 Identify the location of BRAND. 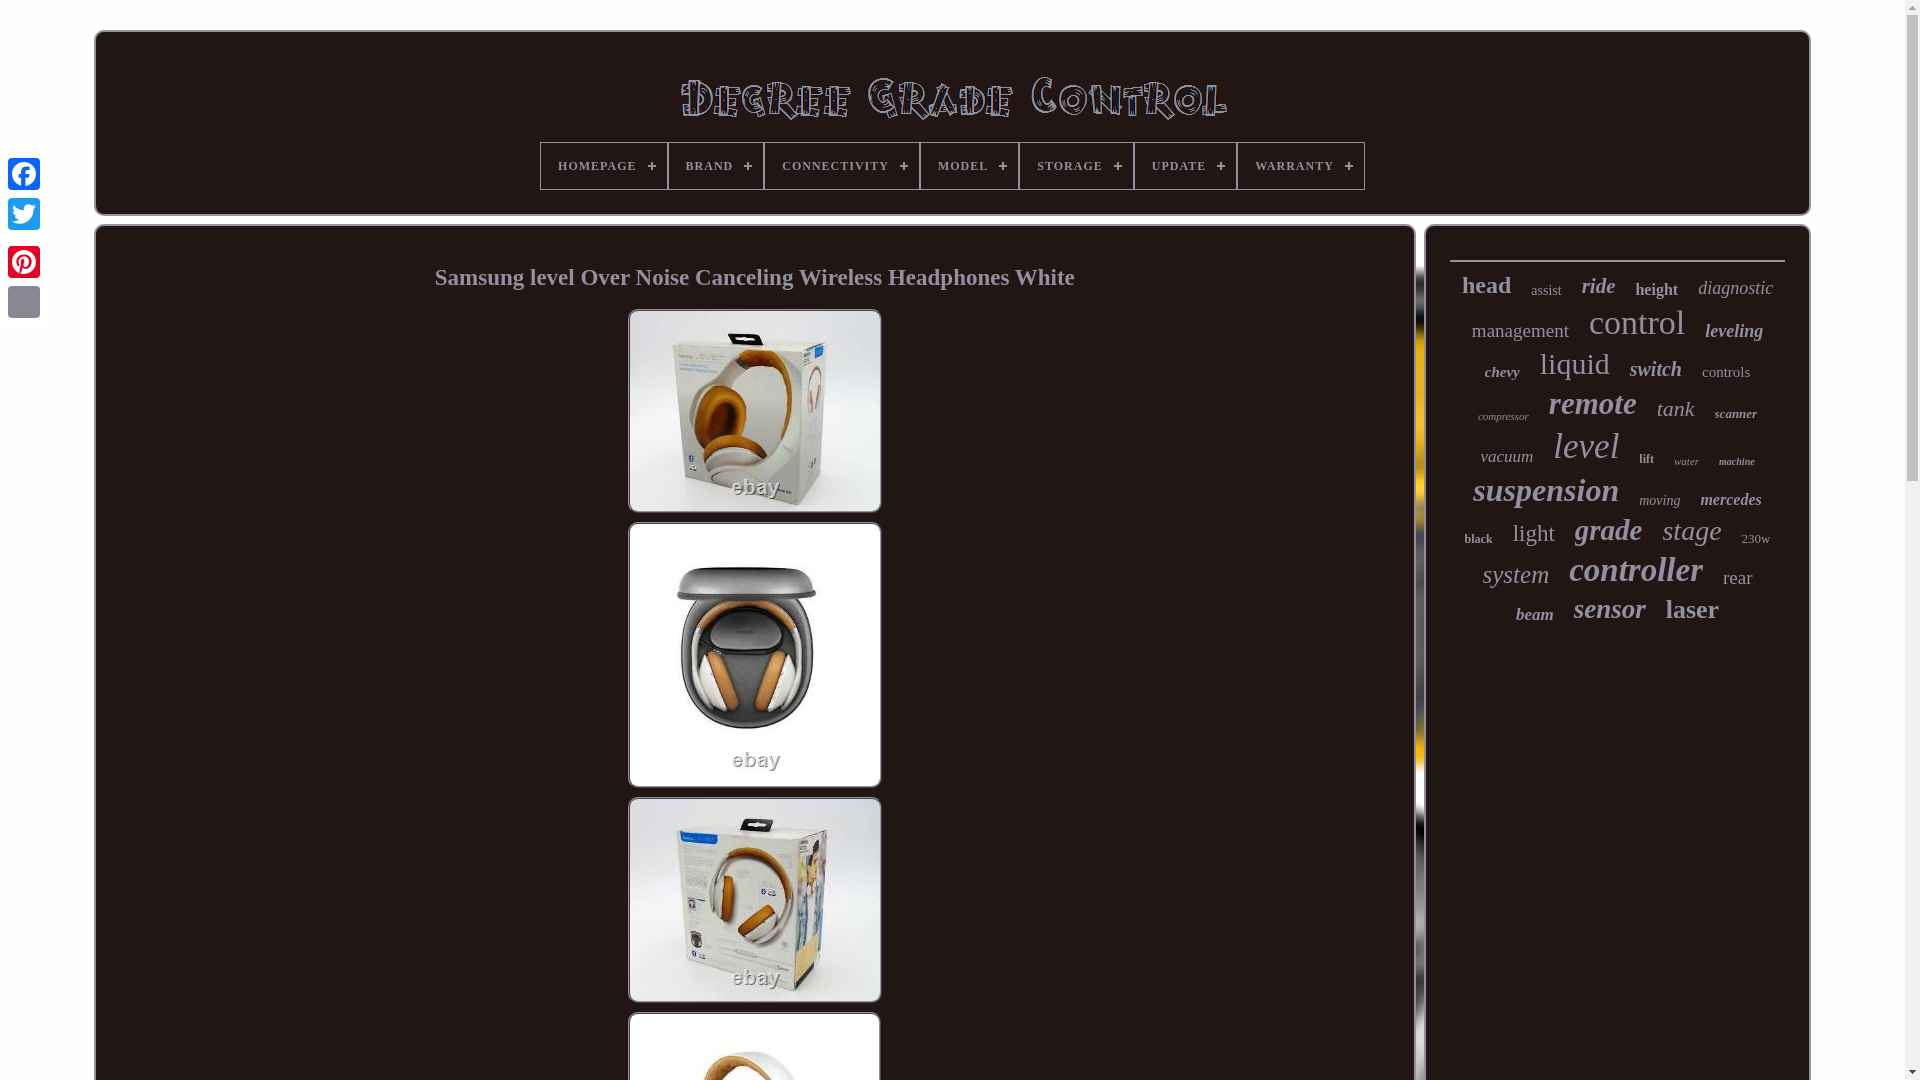
(716, 166).